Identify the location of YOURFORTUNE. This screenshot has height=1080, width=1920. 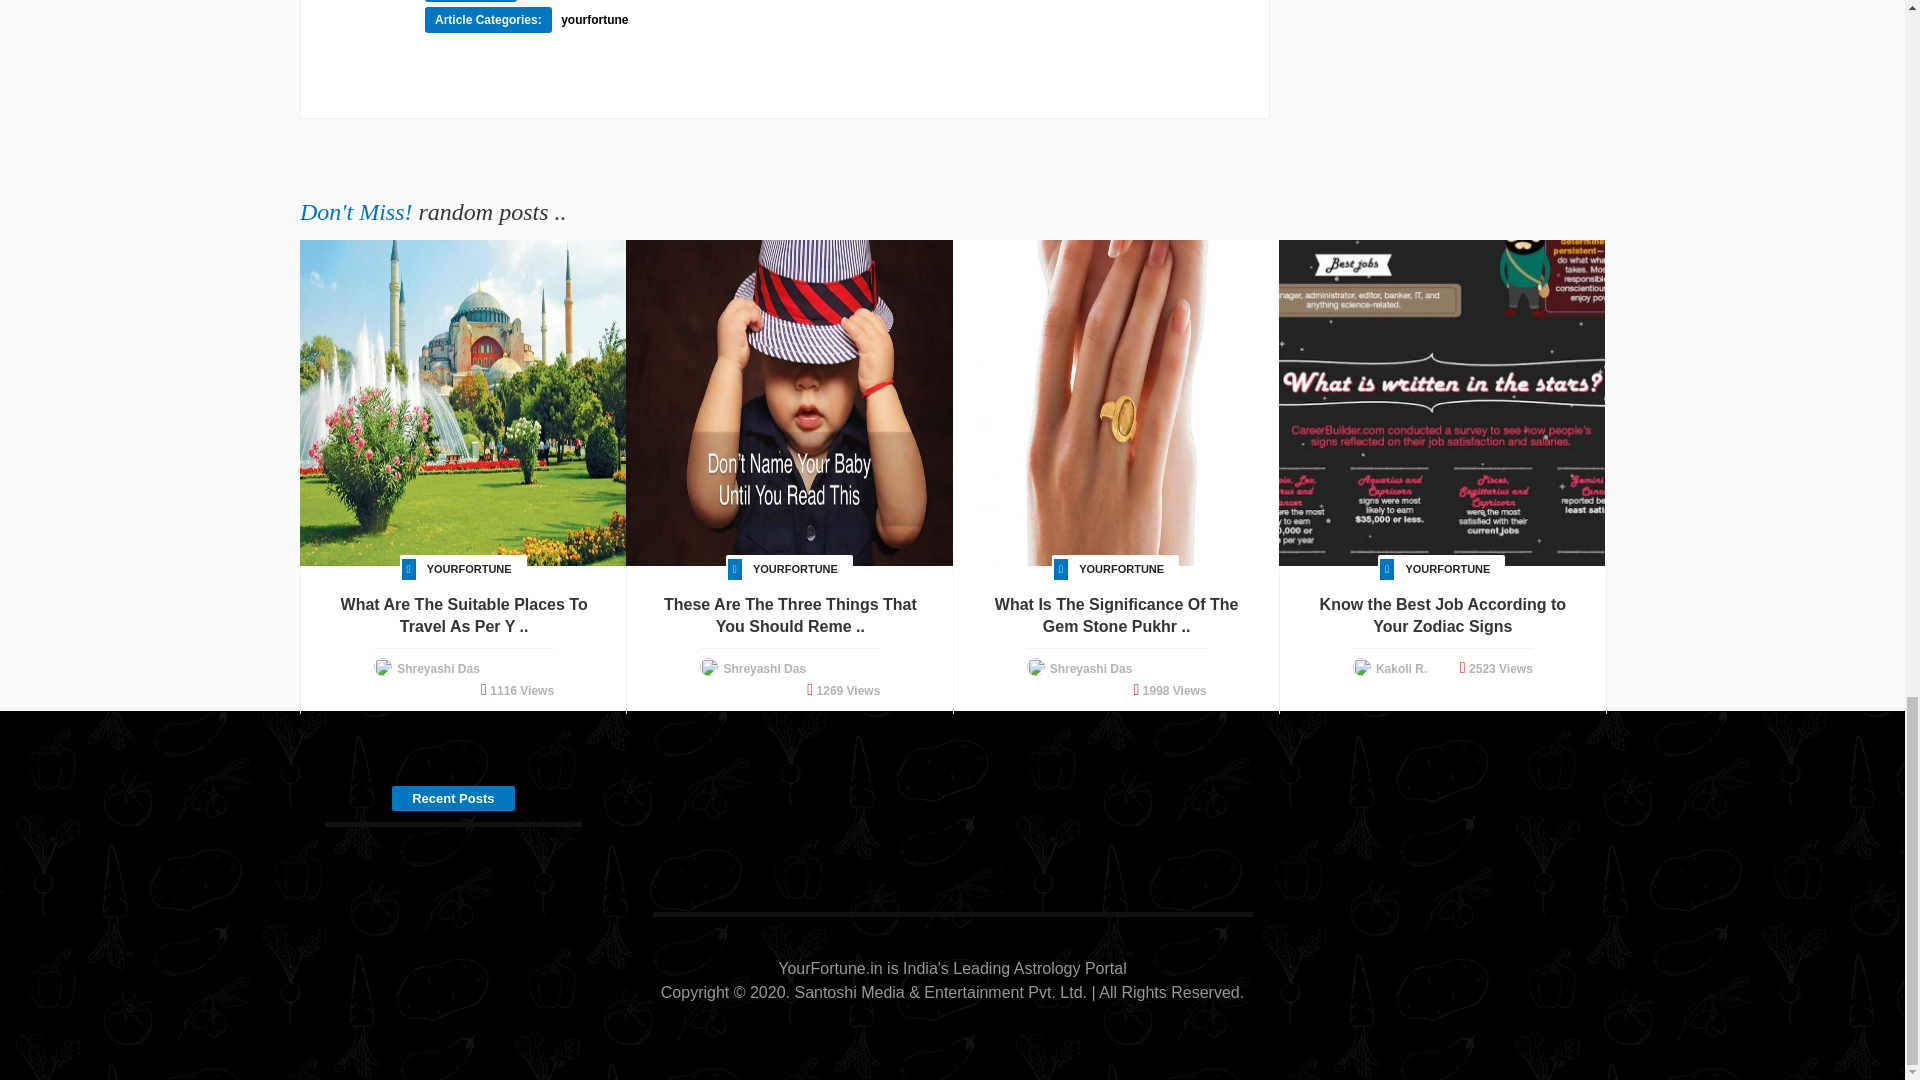
(794, 569).